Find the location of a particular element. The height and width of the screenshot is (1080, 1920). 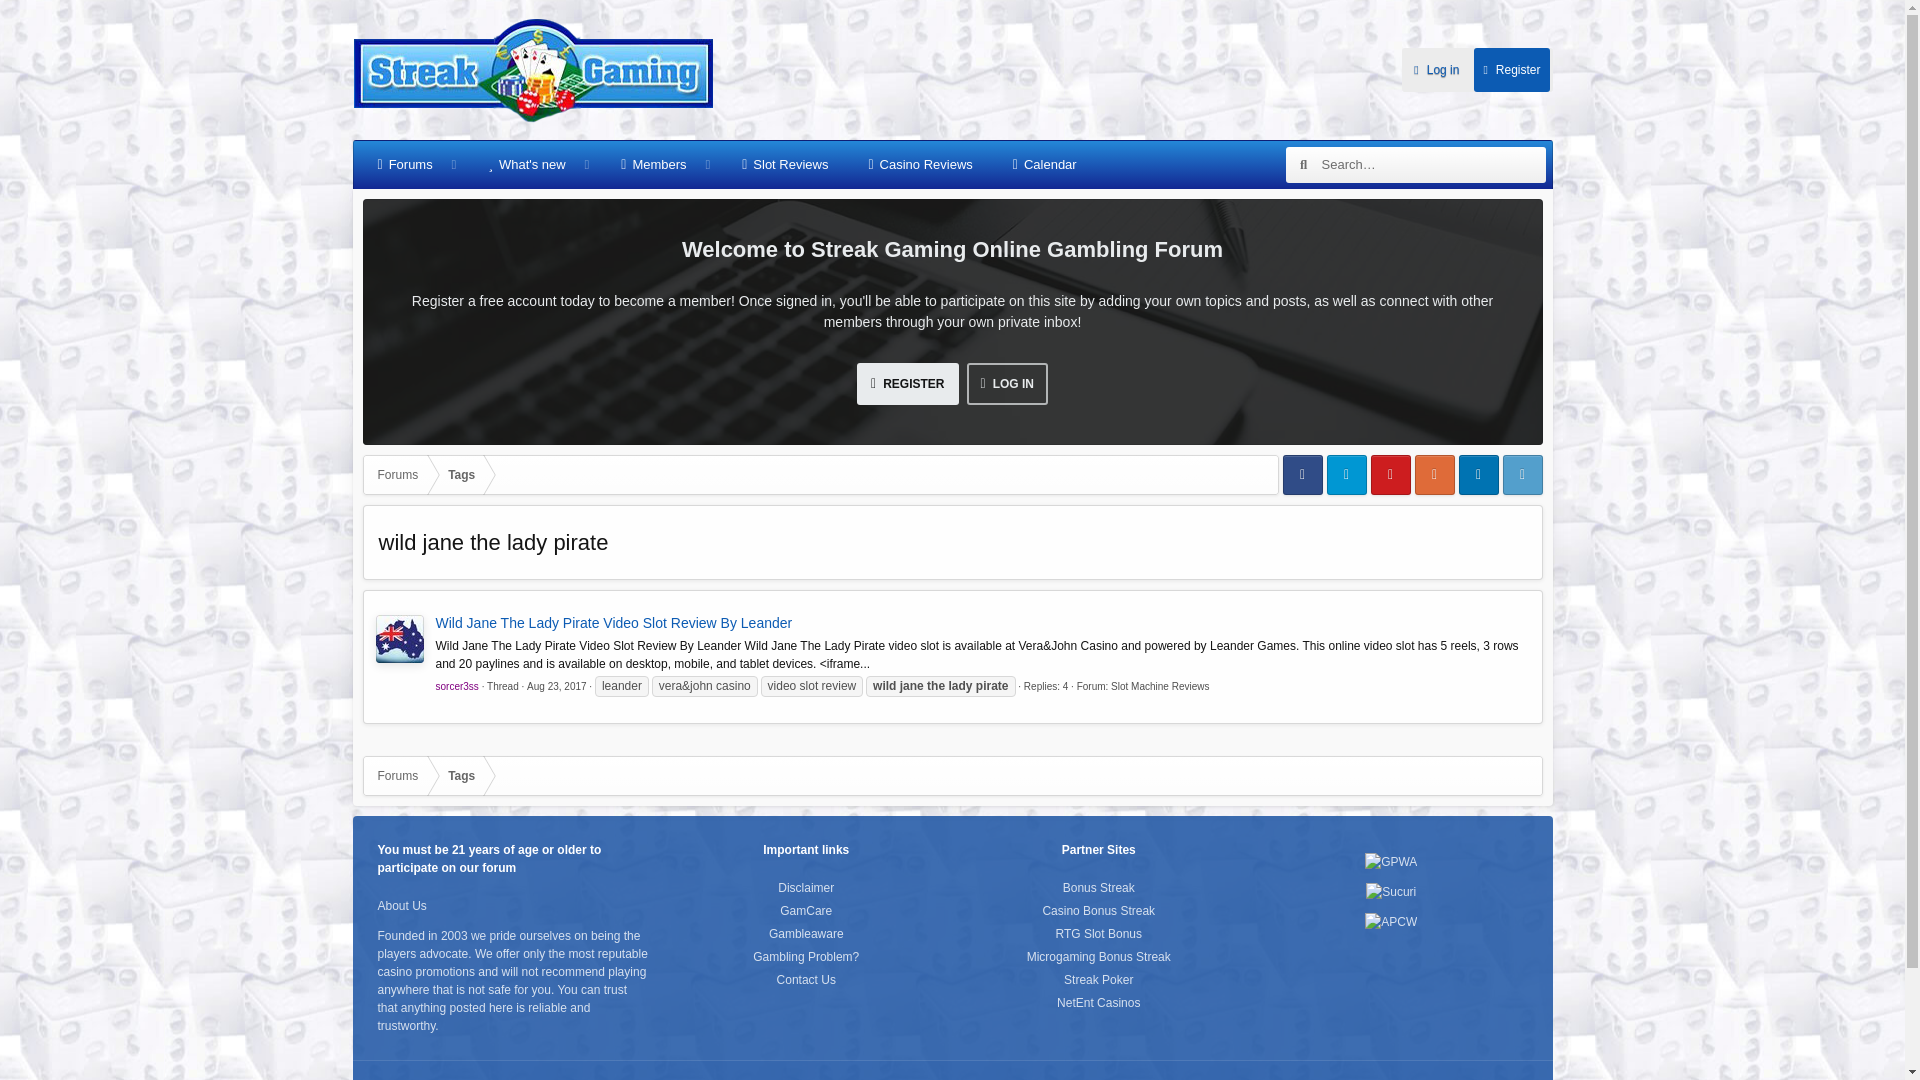

Calendar is located at coordinates (1044, 165).